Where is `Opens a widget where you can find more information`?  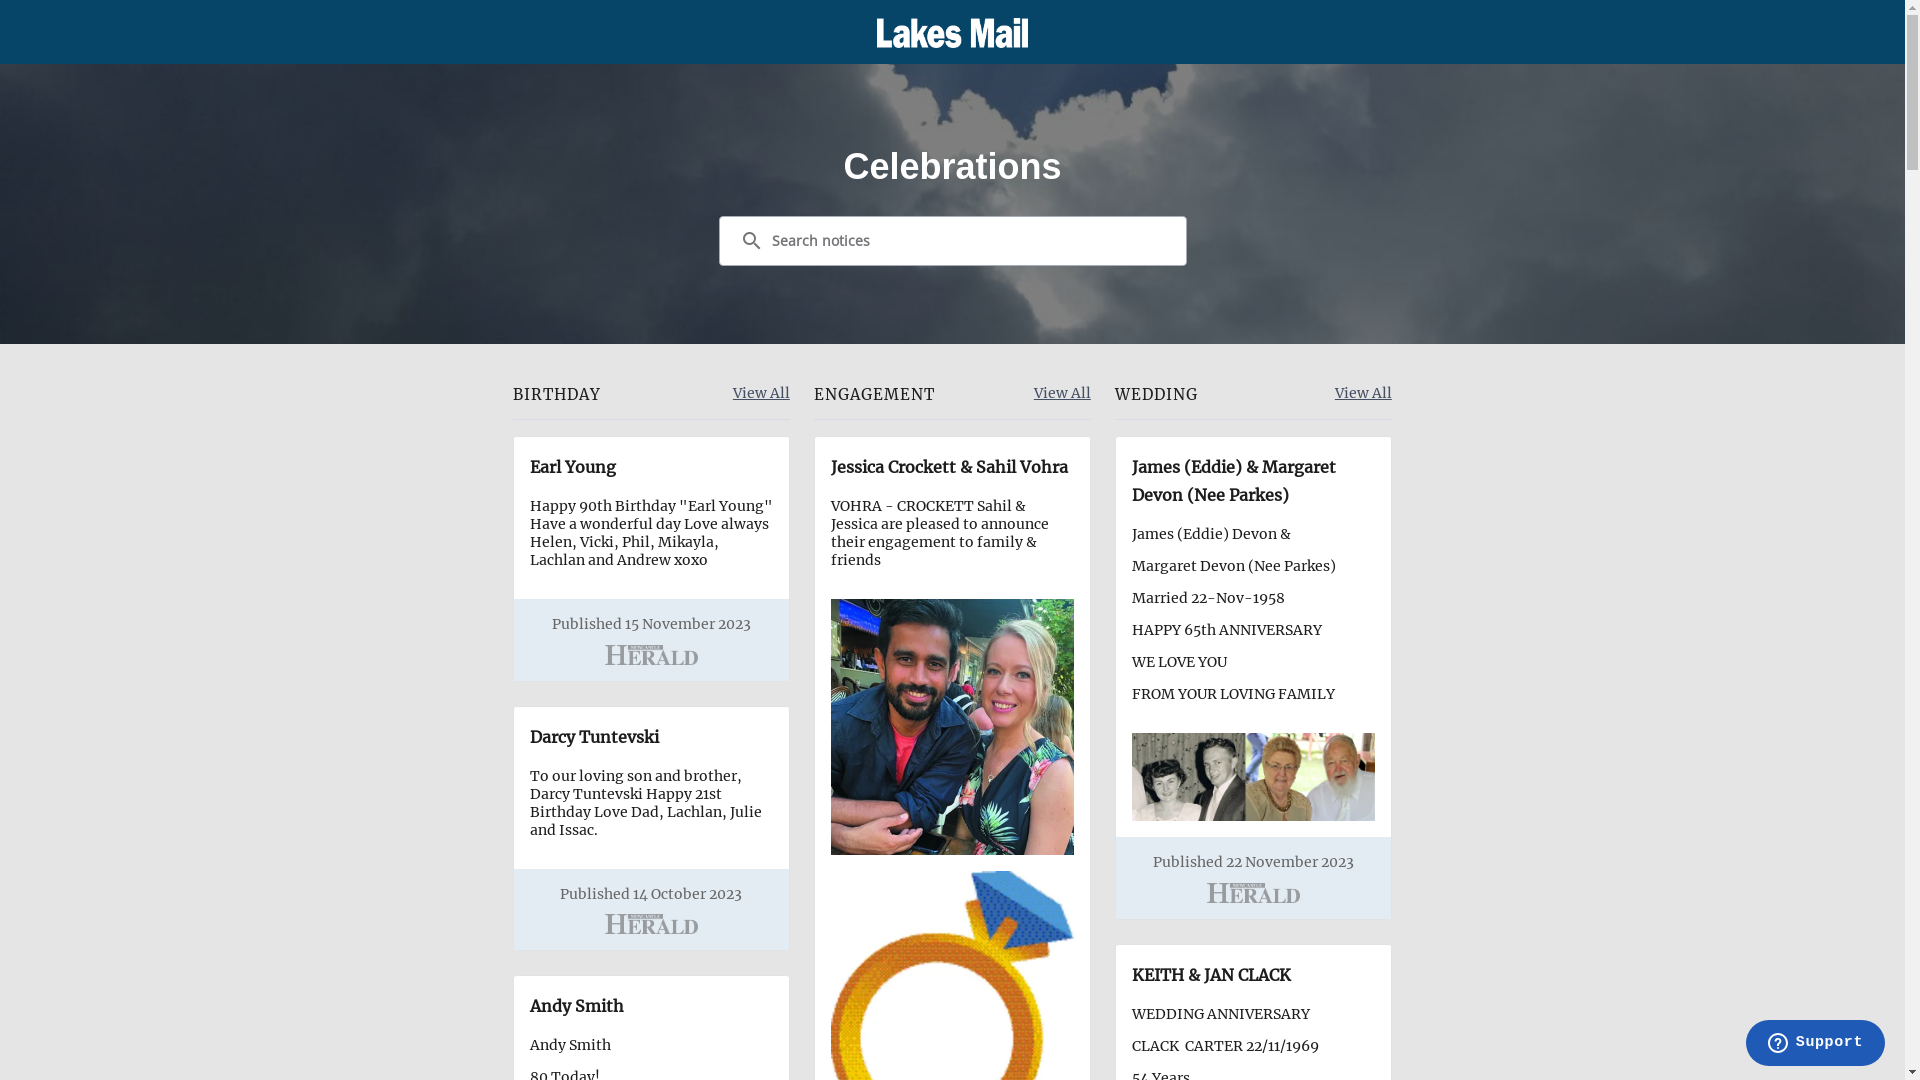
Opens a widget where you can find more information is located at coordinates (1815, 1045).